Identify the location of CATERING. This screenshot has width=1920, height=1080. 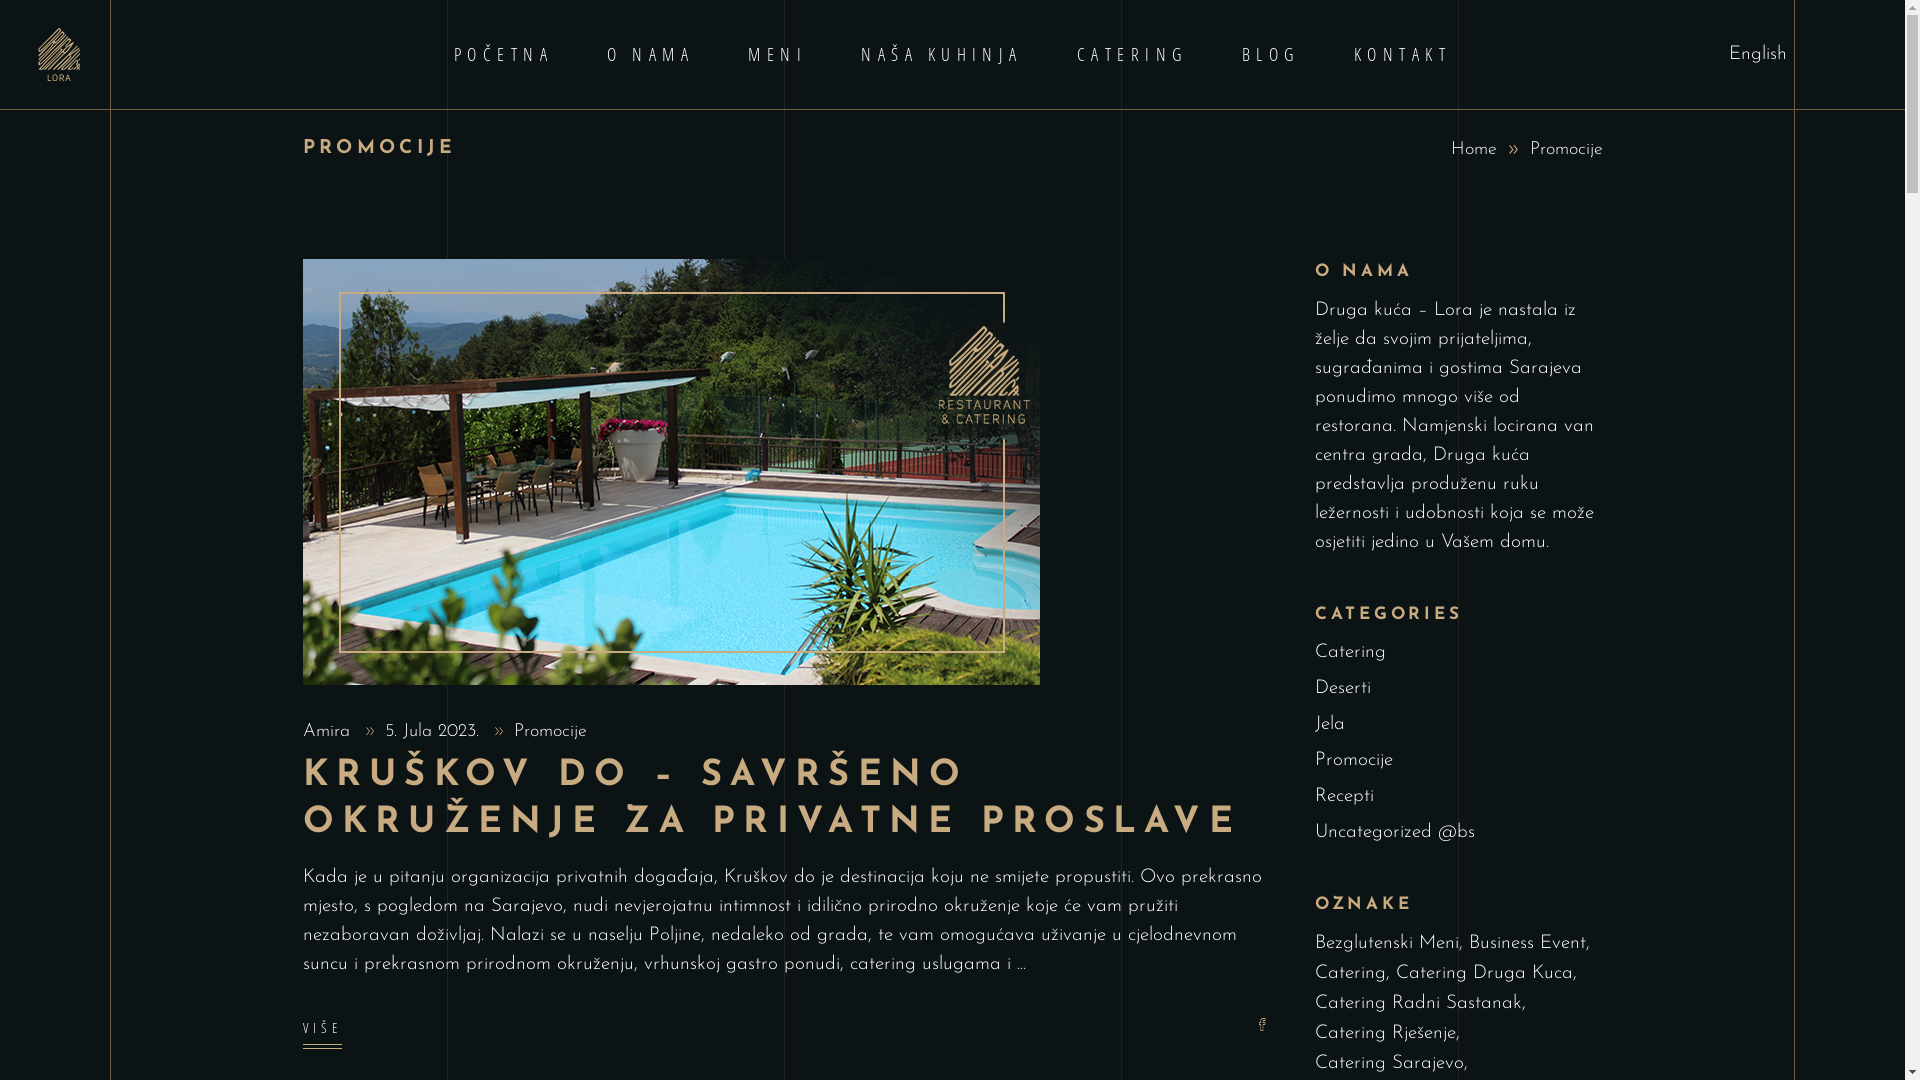
(1132, 54).